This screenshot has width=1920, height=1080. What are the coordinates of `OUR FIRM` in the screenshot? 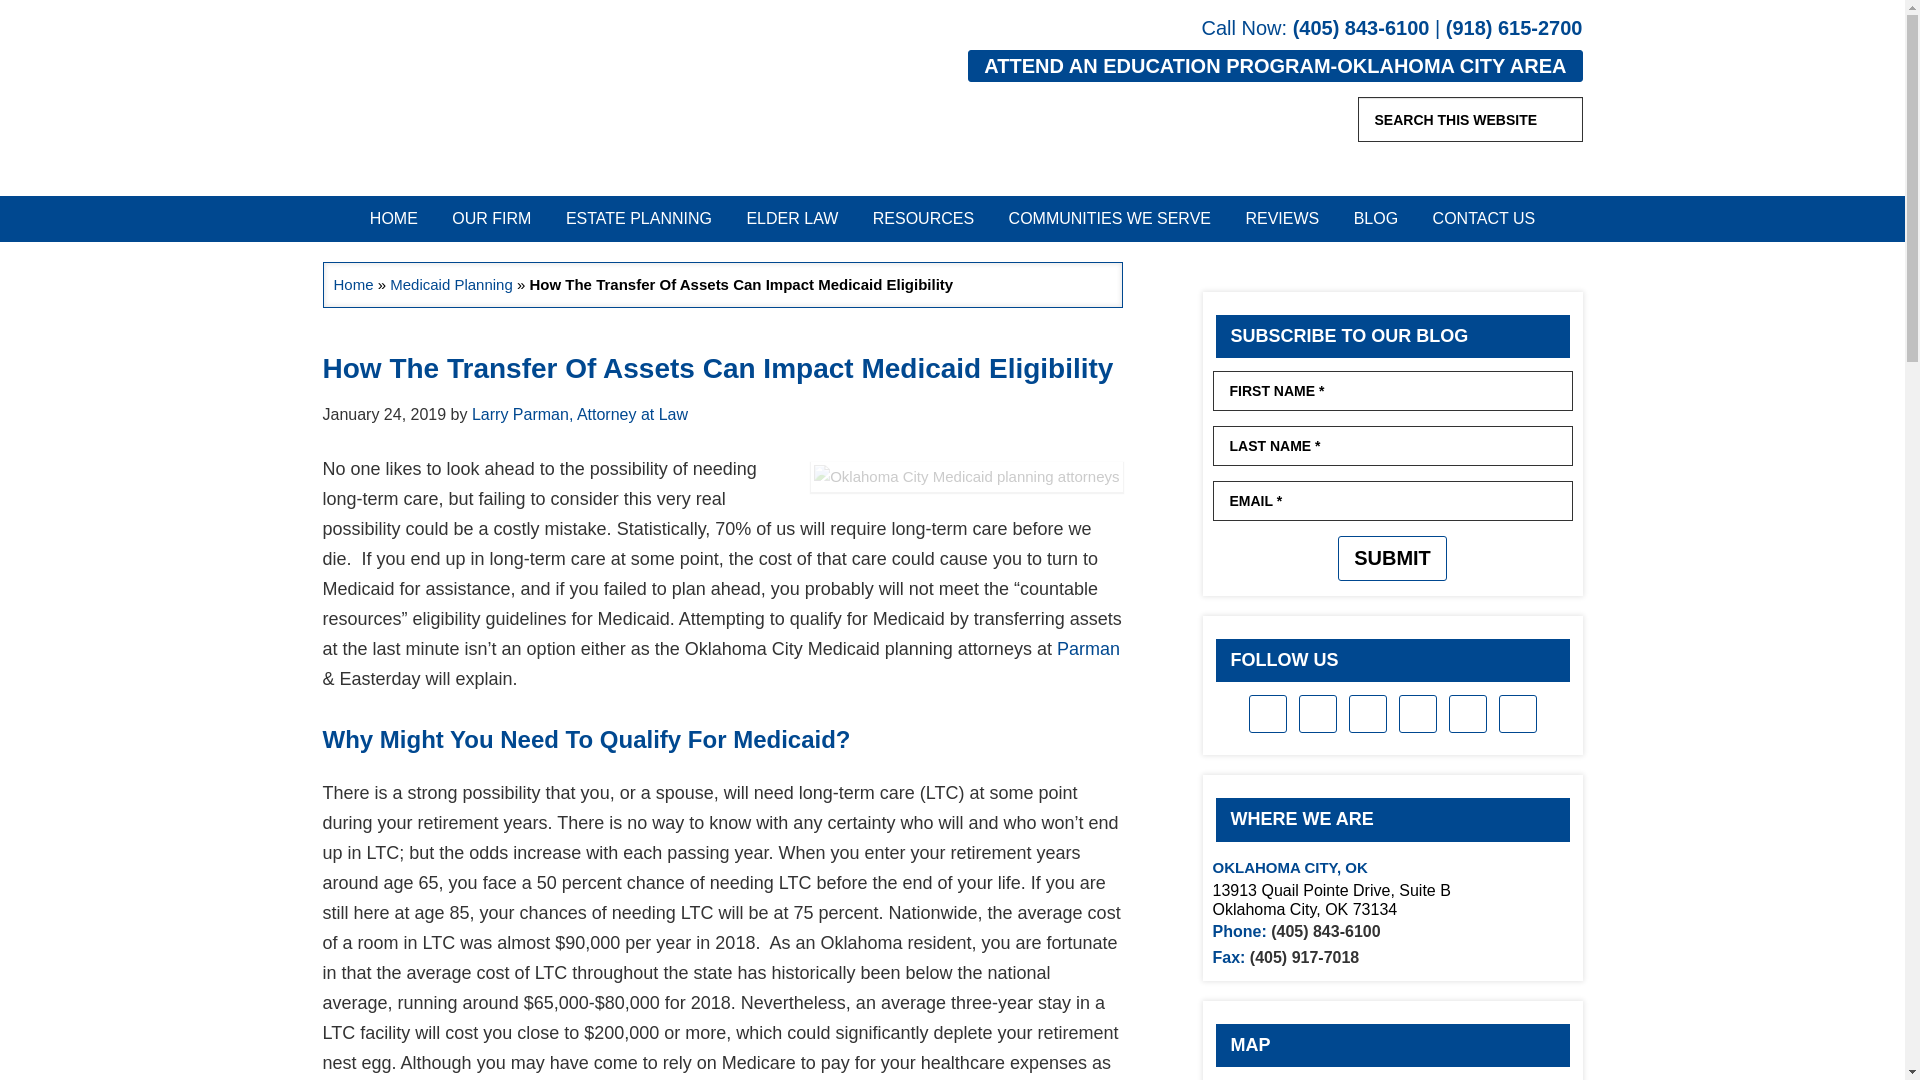 It's located at (491, 218).